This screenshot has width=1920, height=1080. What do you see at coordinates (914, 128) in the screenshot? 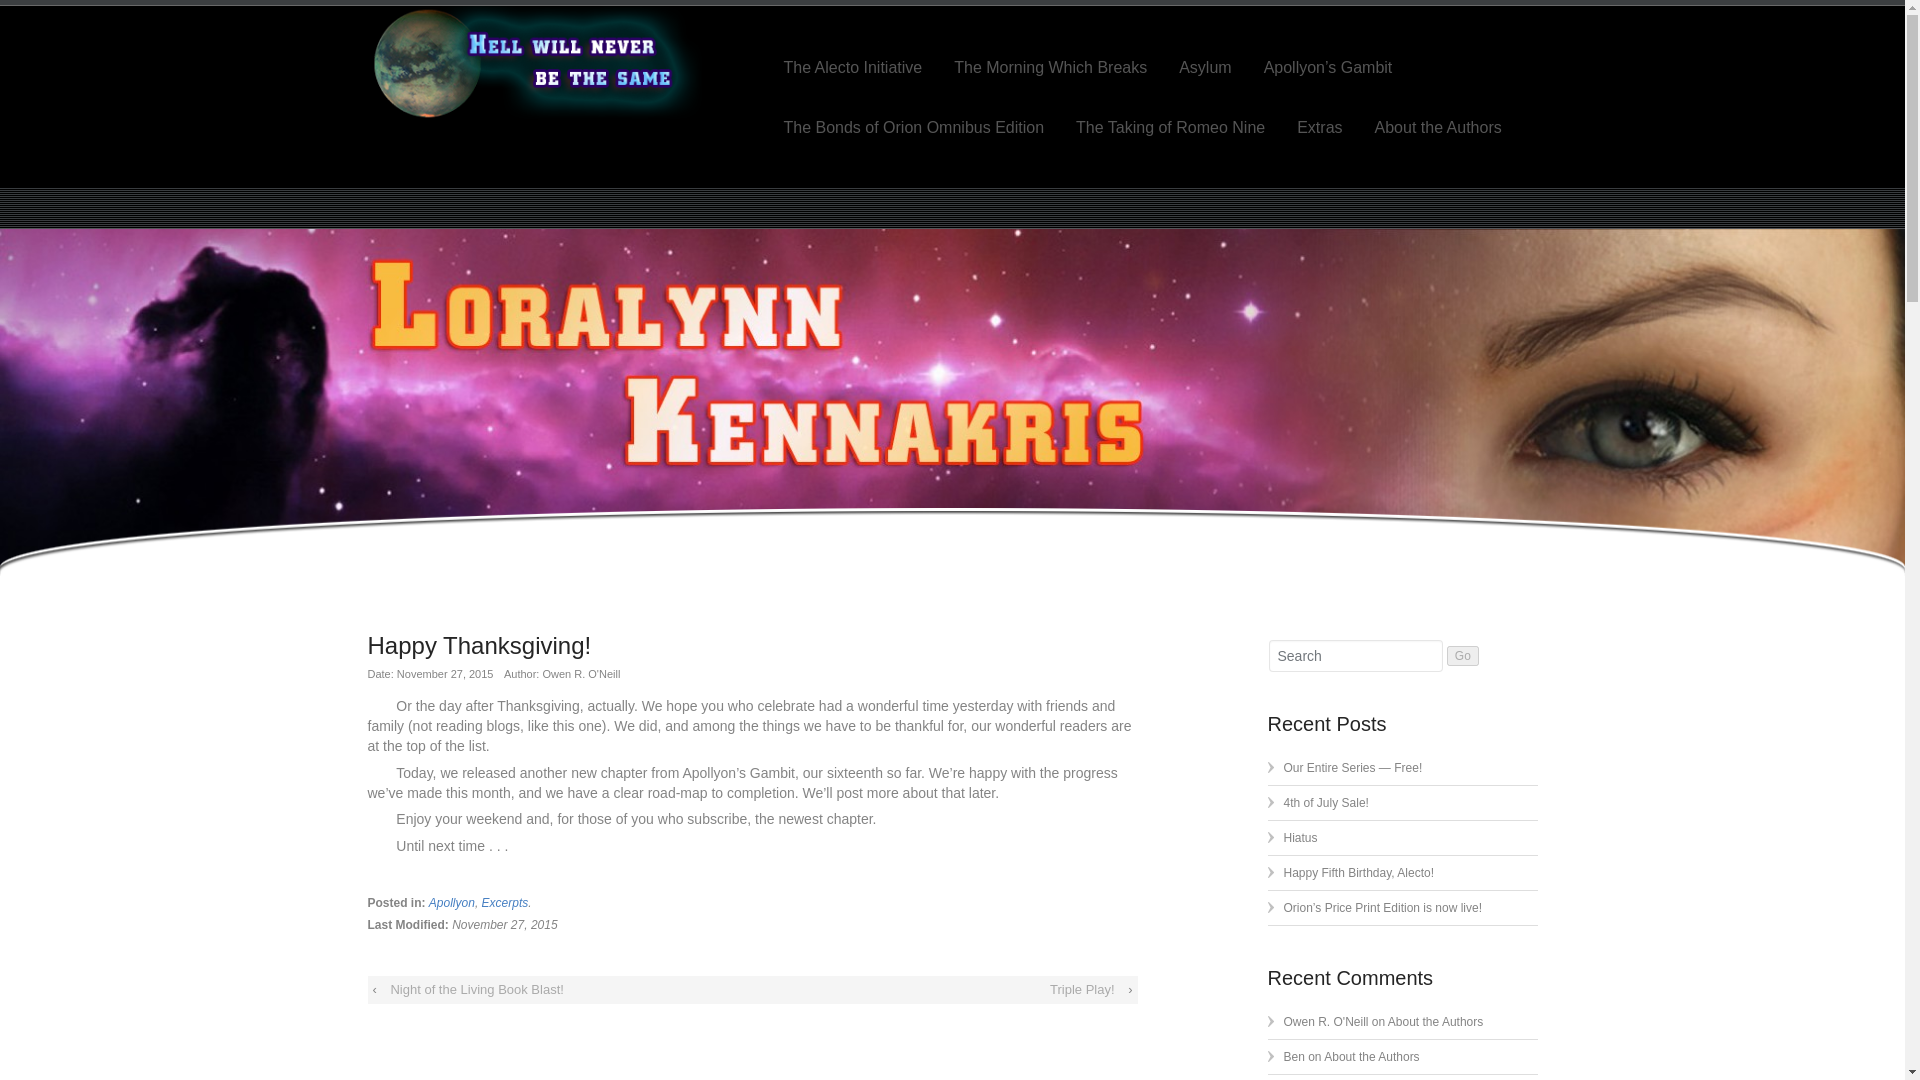
I see `The Bonds of Orion Omnibus Edition` at bounding box center [914, 128].